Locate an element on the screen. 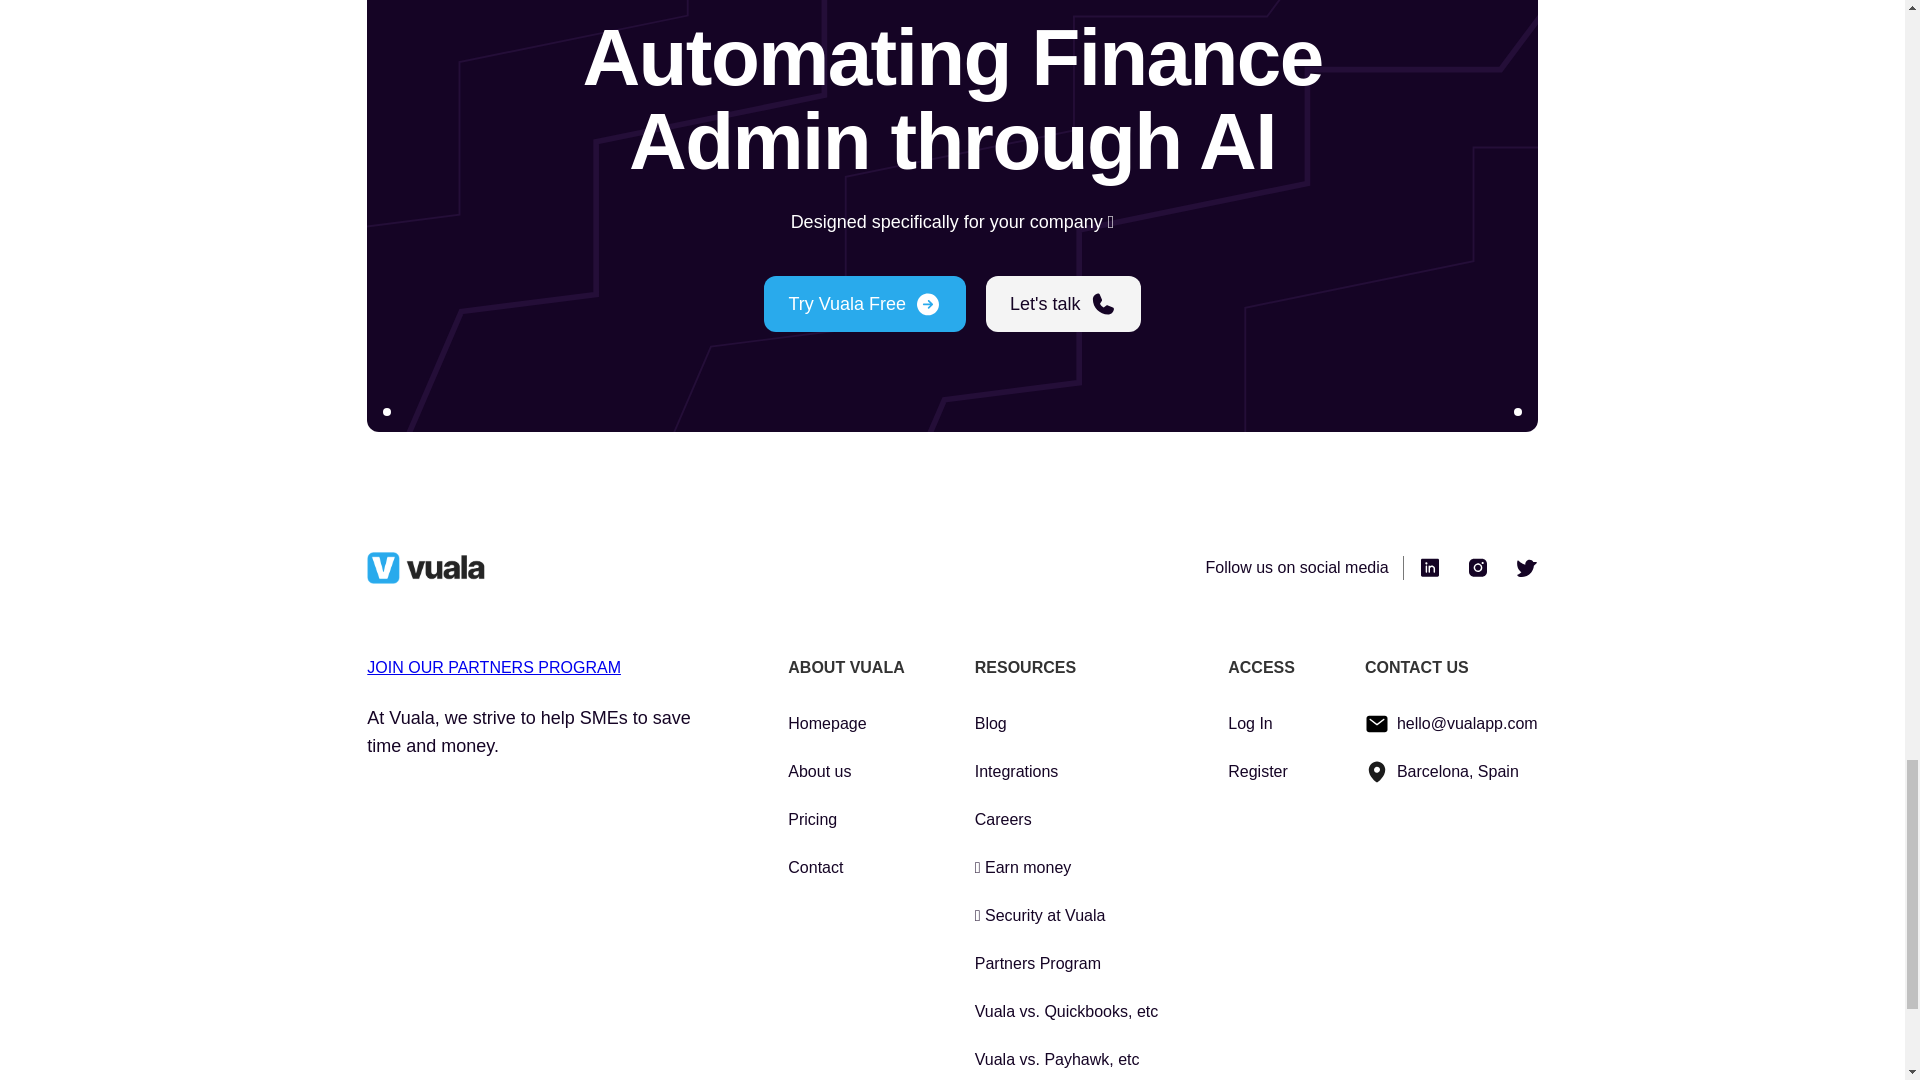  Try Vuala Free is located at coordinates (864, 304).